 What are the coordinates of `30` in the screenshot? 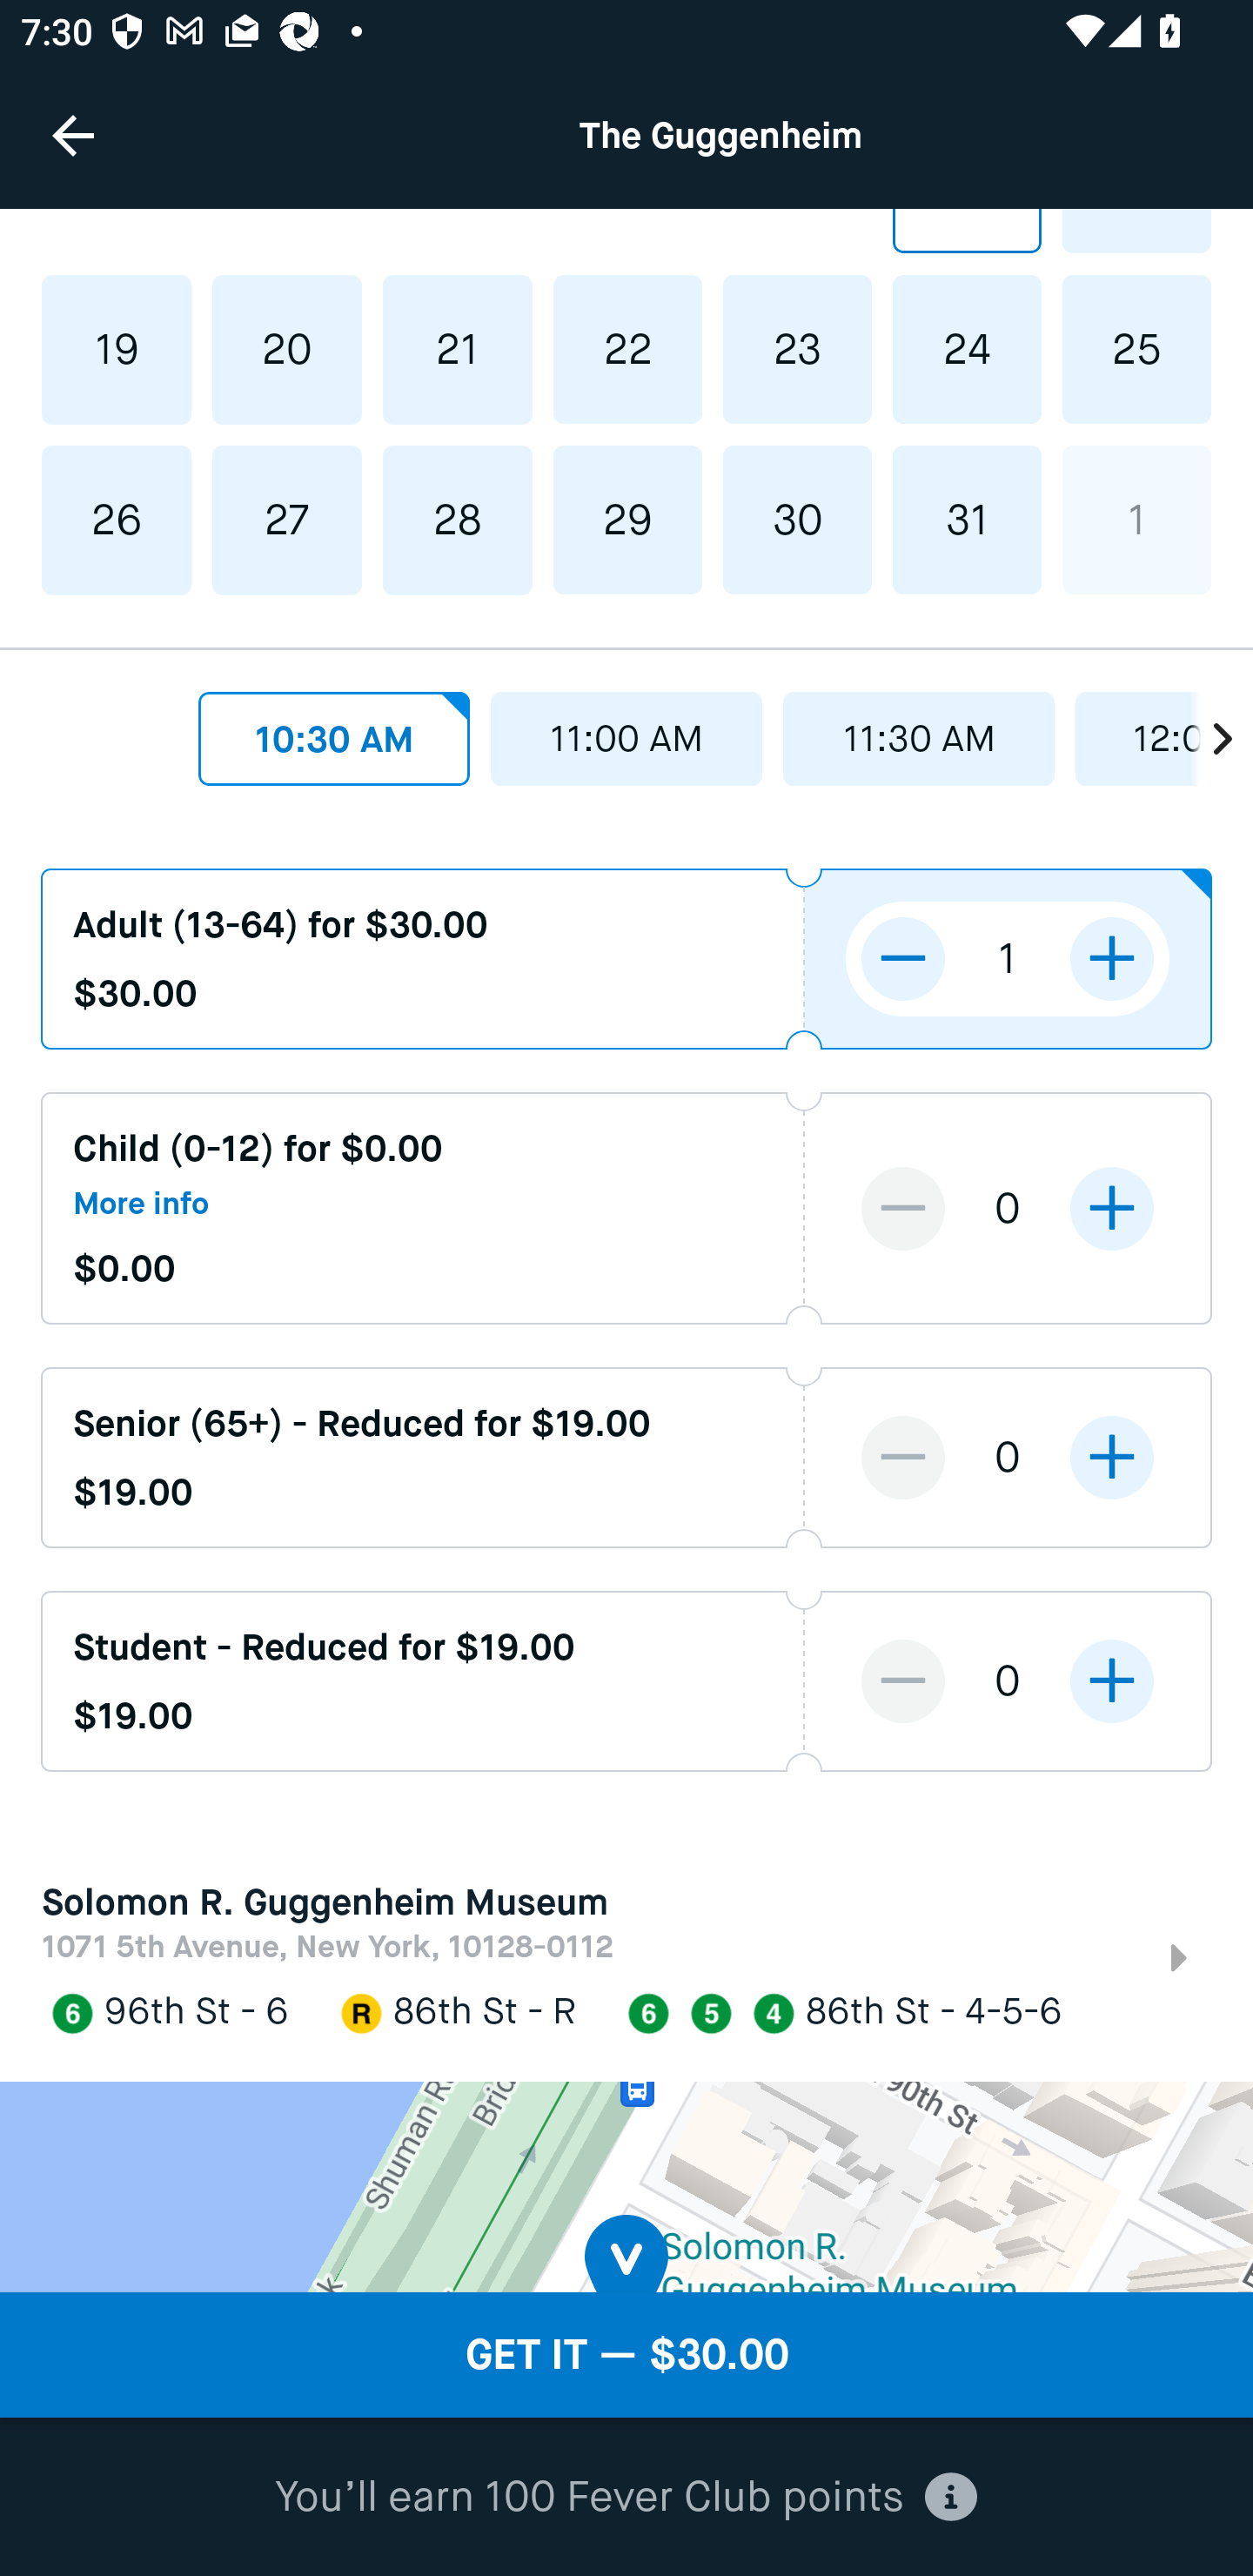 It's located at (797, 520).